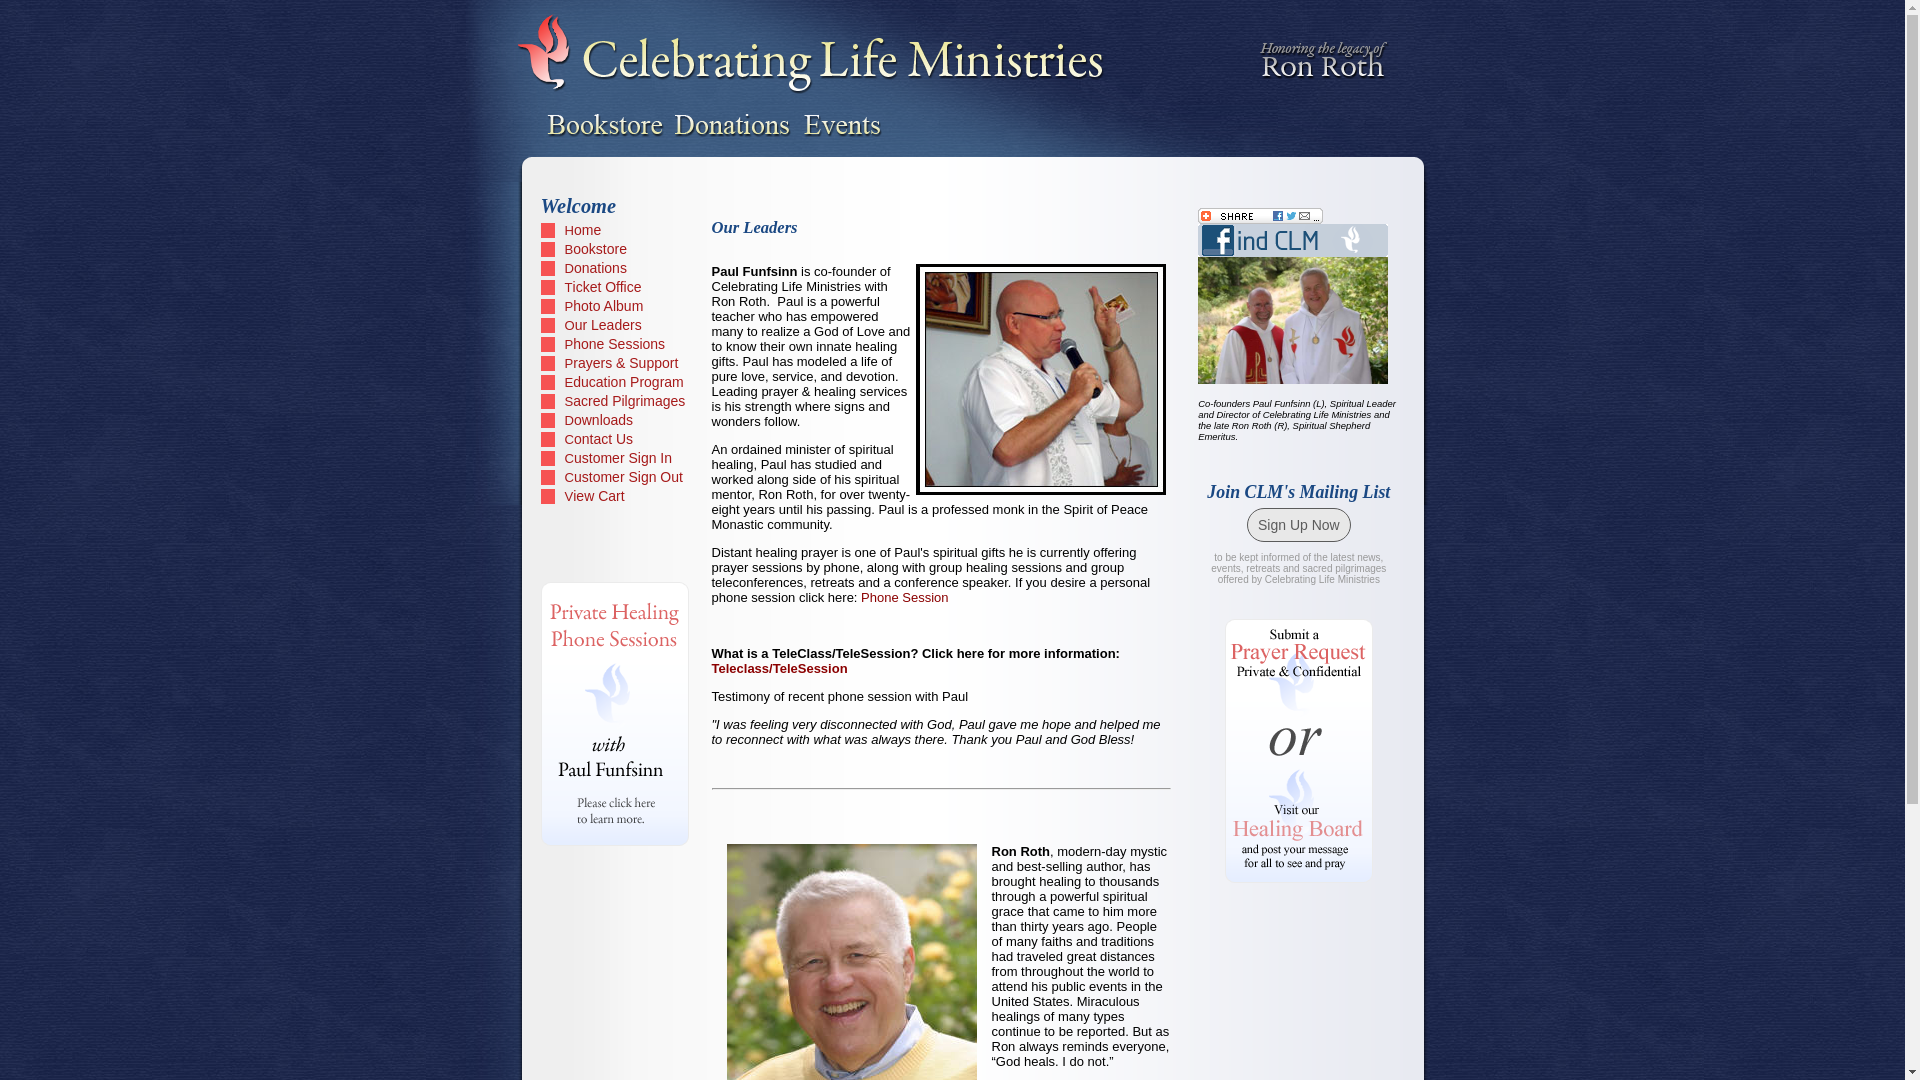 This screenshot has width=1920, height=1080. Describe the element at coordinates (616, 230) in the screenshot. I see `Home` at that location.